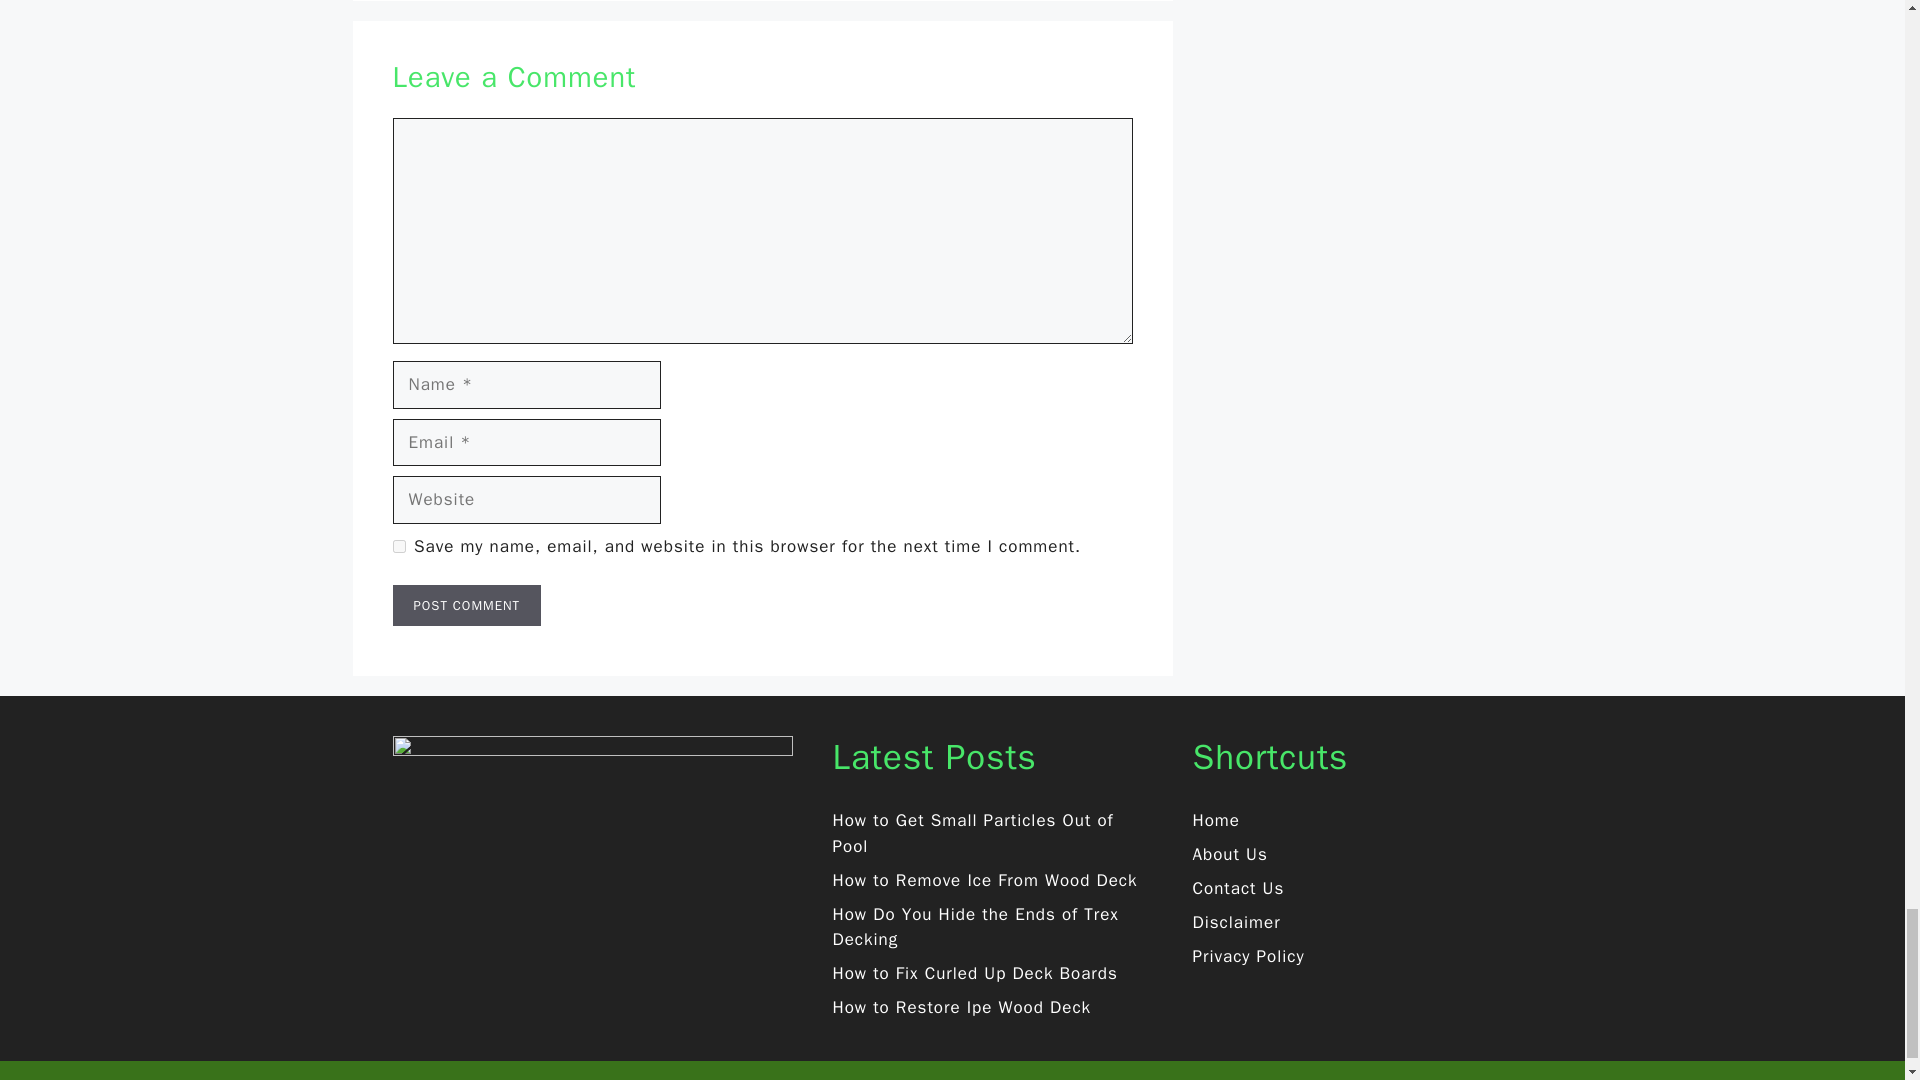 The width and height of the screenshot is (1920, 1080). What do you see at coordinates (398, 546) in the screenshot?
I see `yes` at bounding box center [398, 546].